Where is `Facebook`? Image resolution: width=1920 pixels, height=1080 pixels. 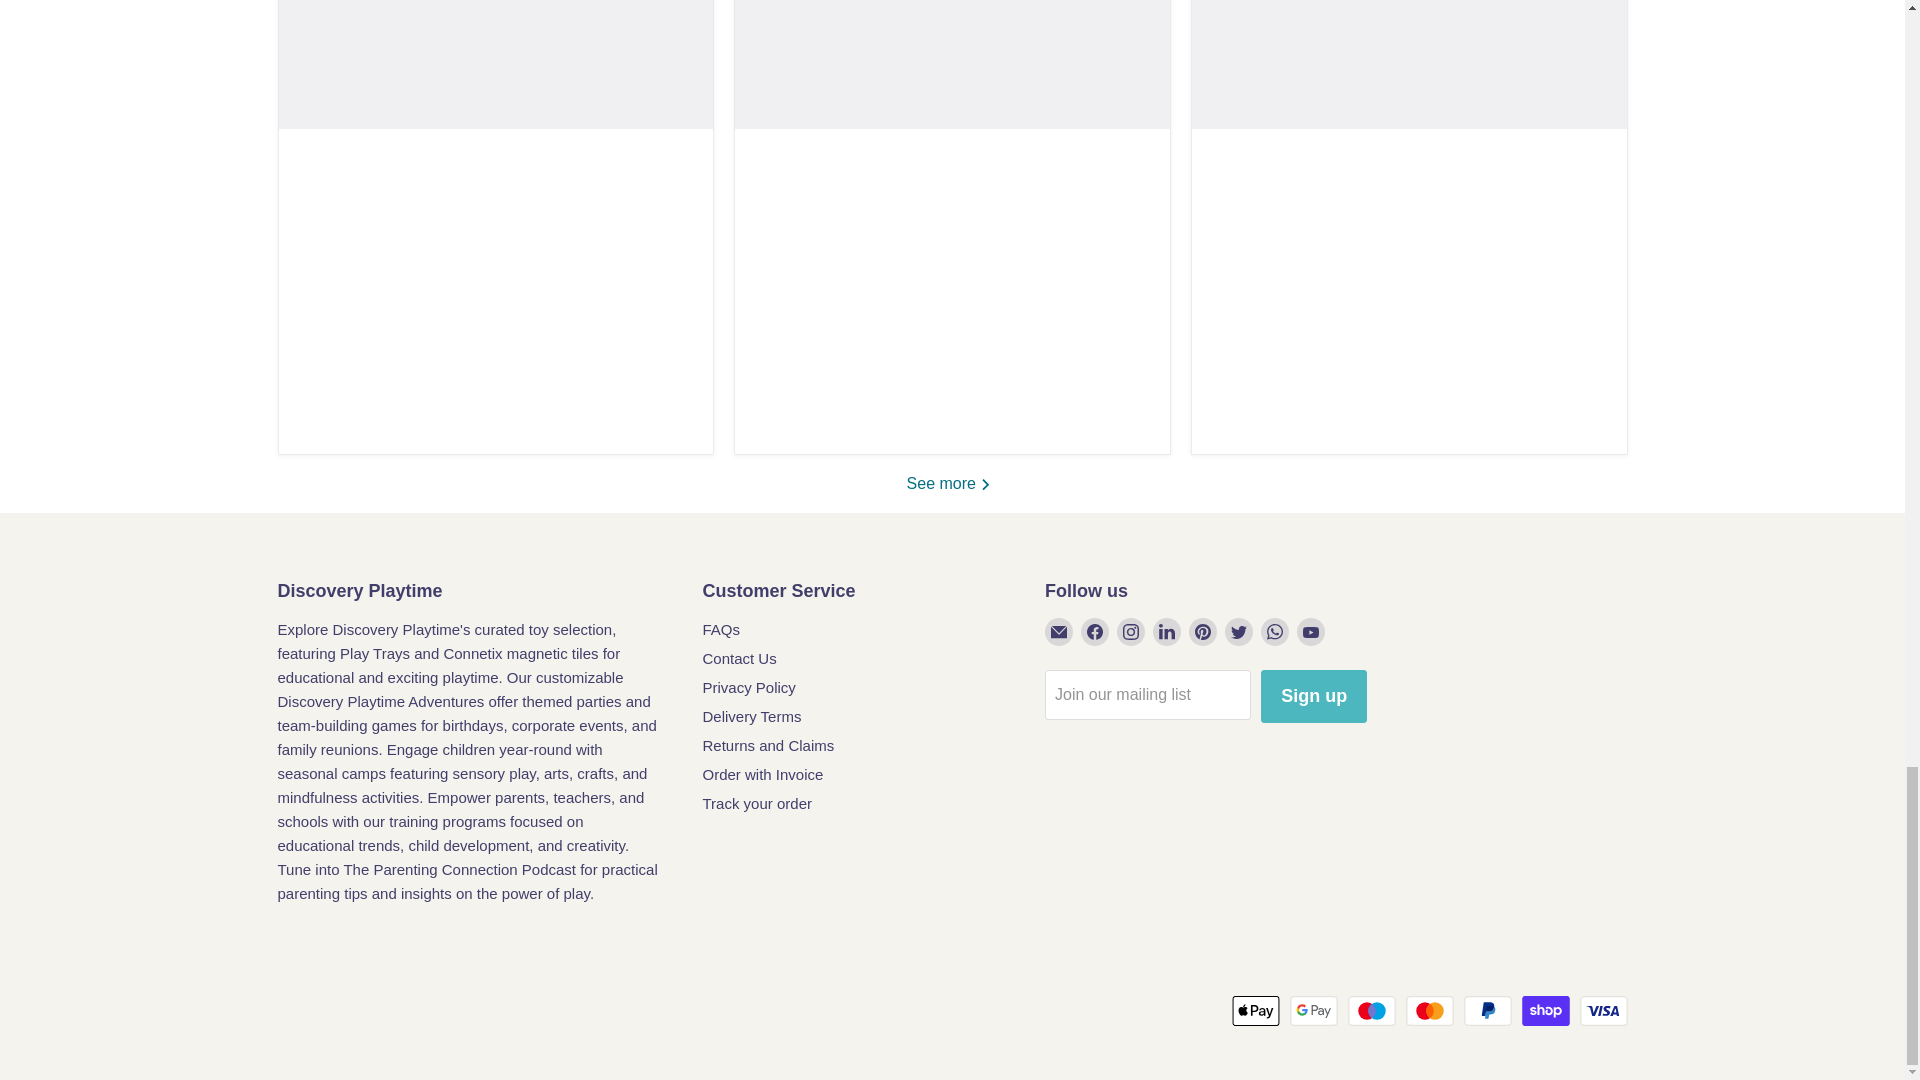
Facebook is located at coordinates (1094, 631).